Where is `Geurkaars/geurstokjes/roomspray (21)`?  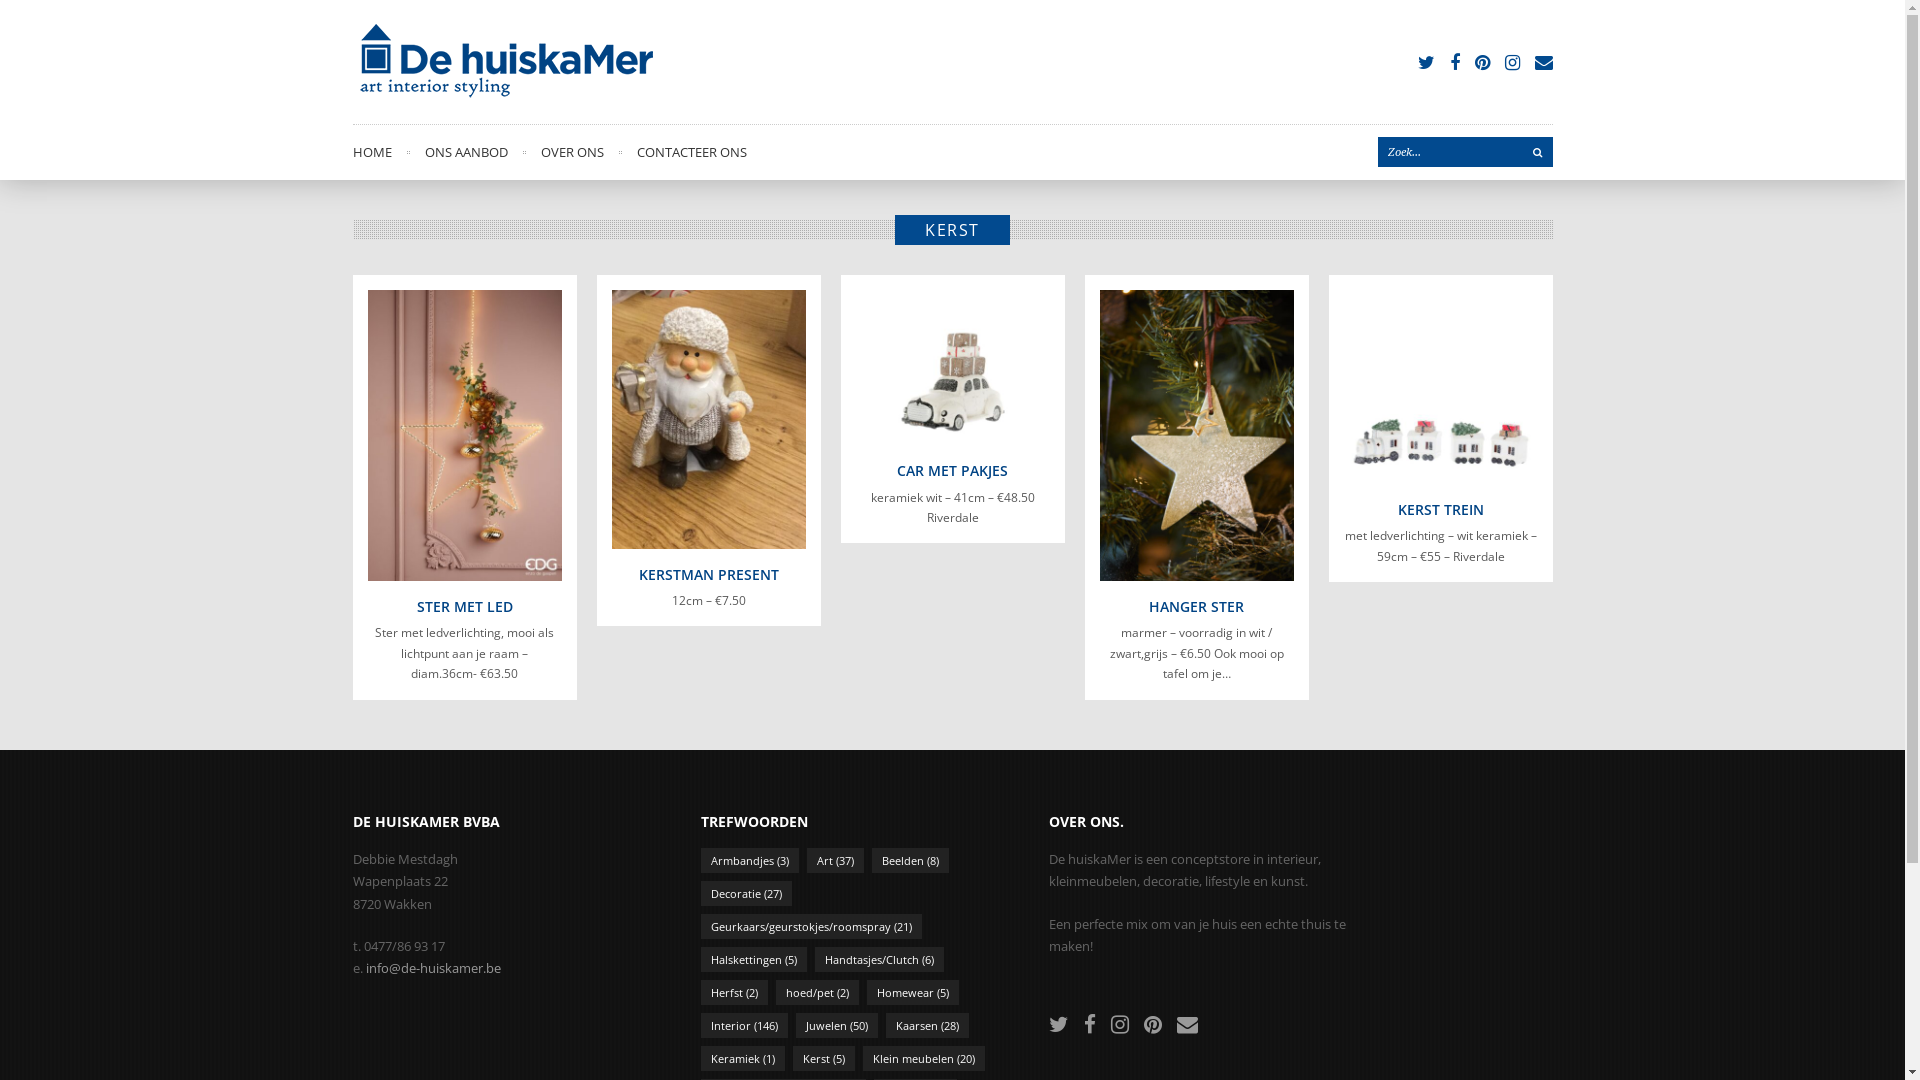 Geurkaars/geurstokjes/roomspray (21) is located at coordinates (810, 926).